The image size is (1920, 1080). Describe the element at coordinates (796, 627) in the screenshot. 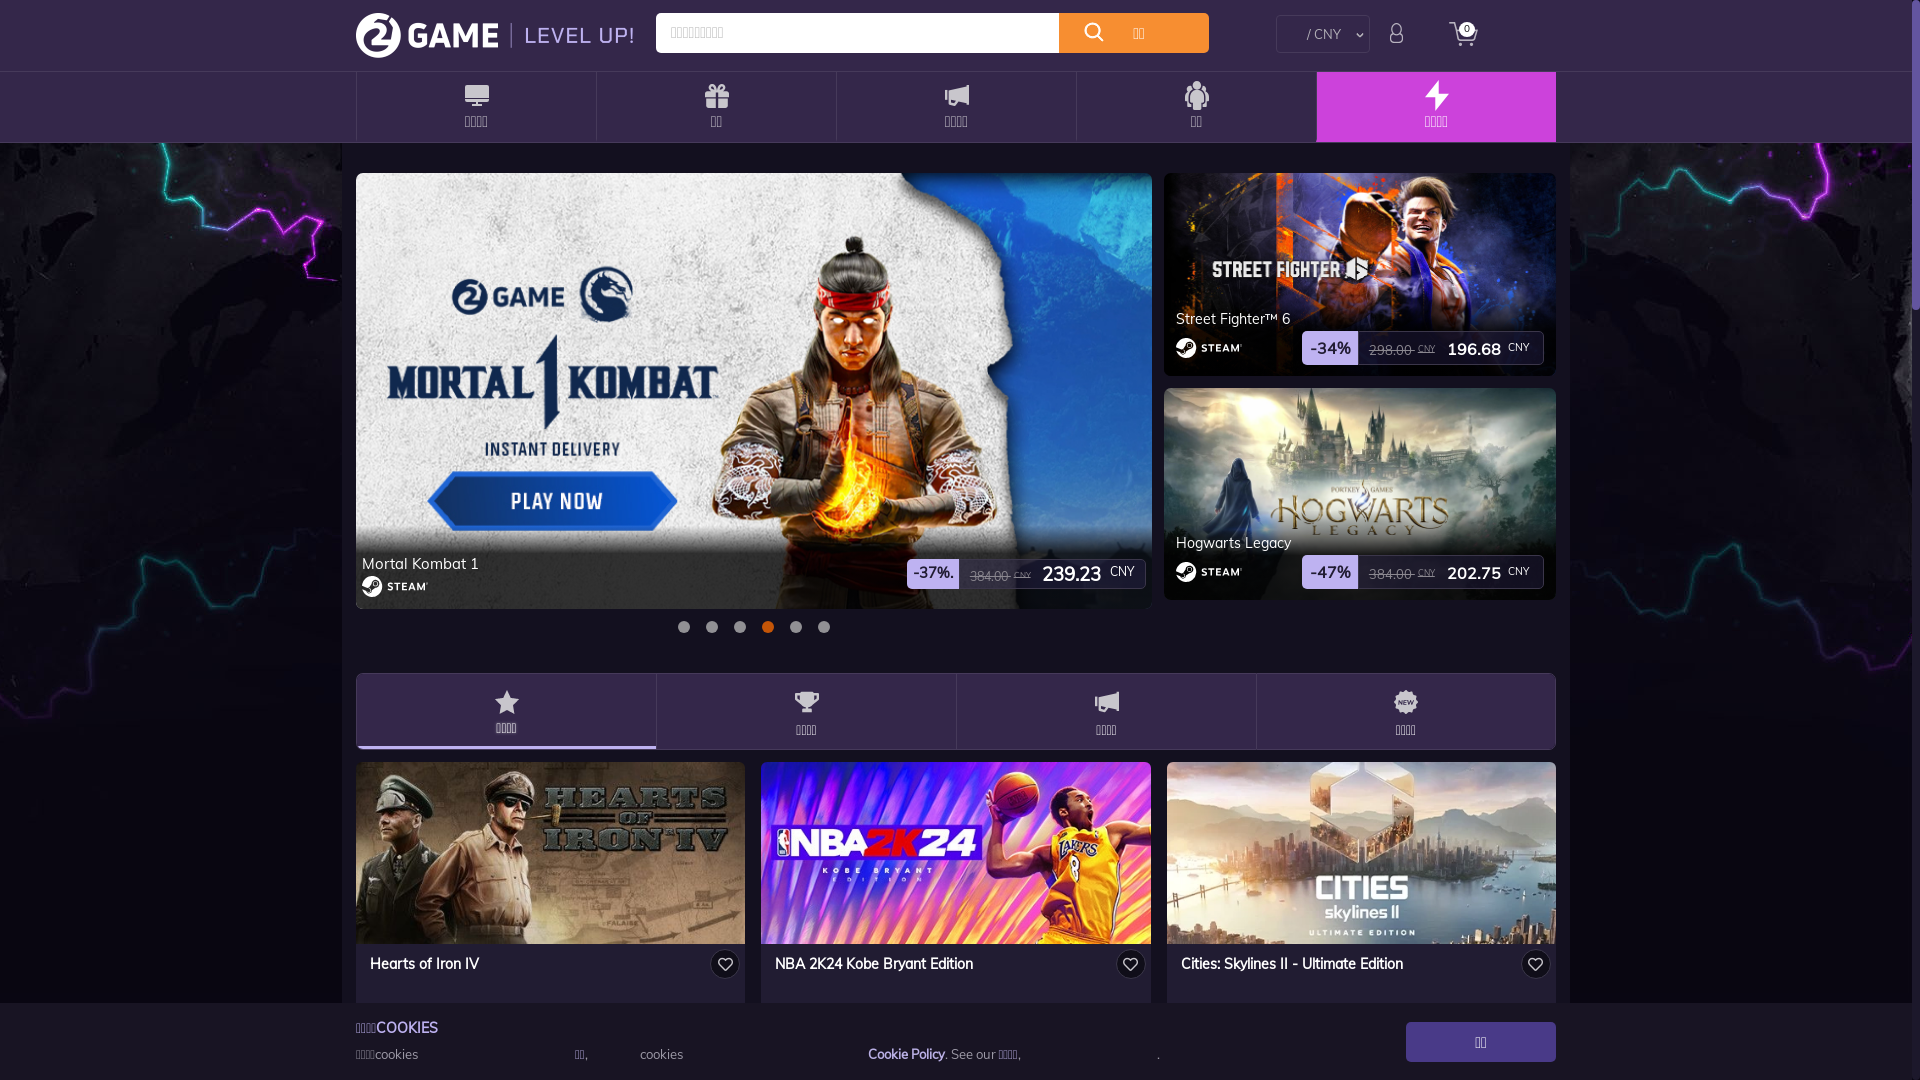

I see `4` at that location.